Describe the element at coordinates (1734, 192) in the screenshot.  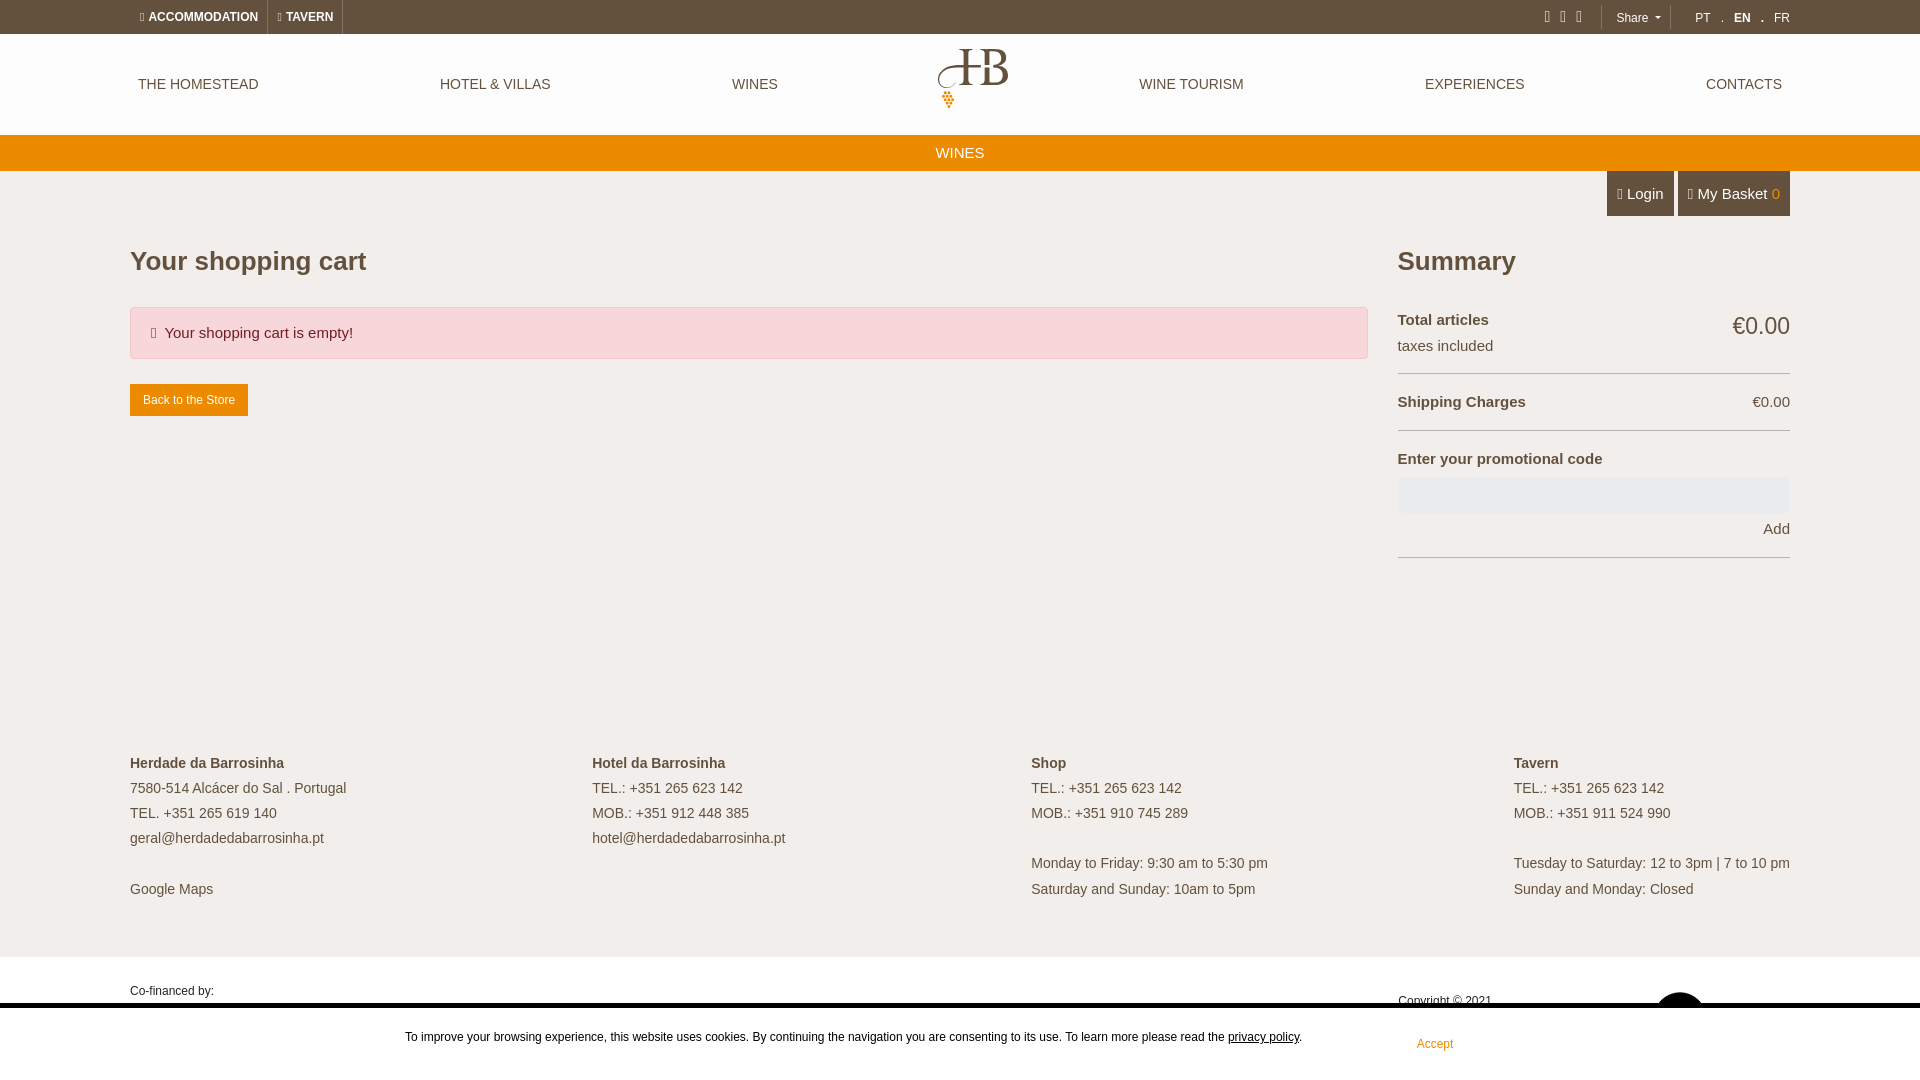
I see `My Basket 0` at that location.